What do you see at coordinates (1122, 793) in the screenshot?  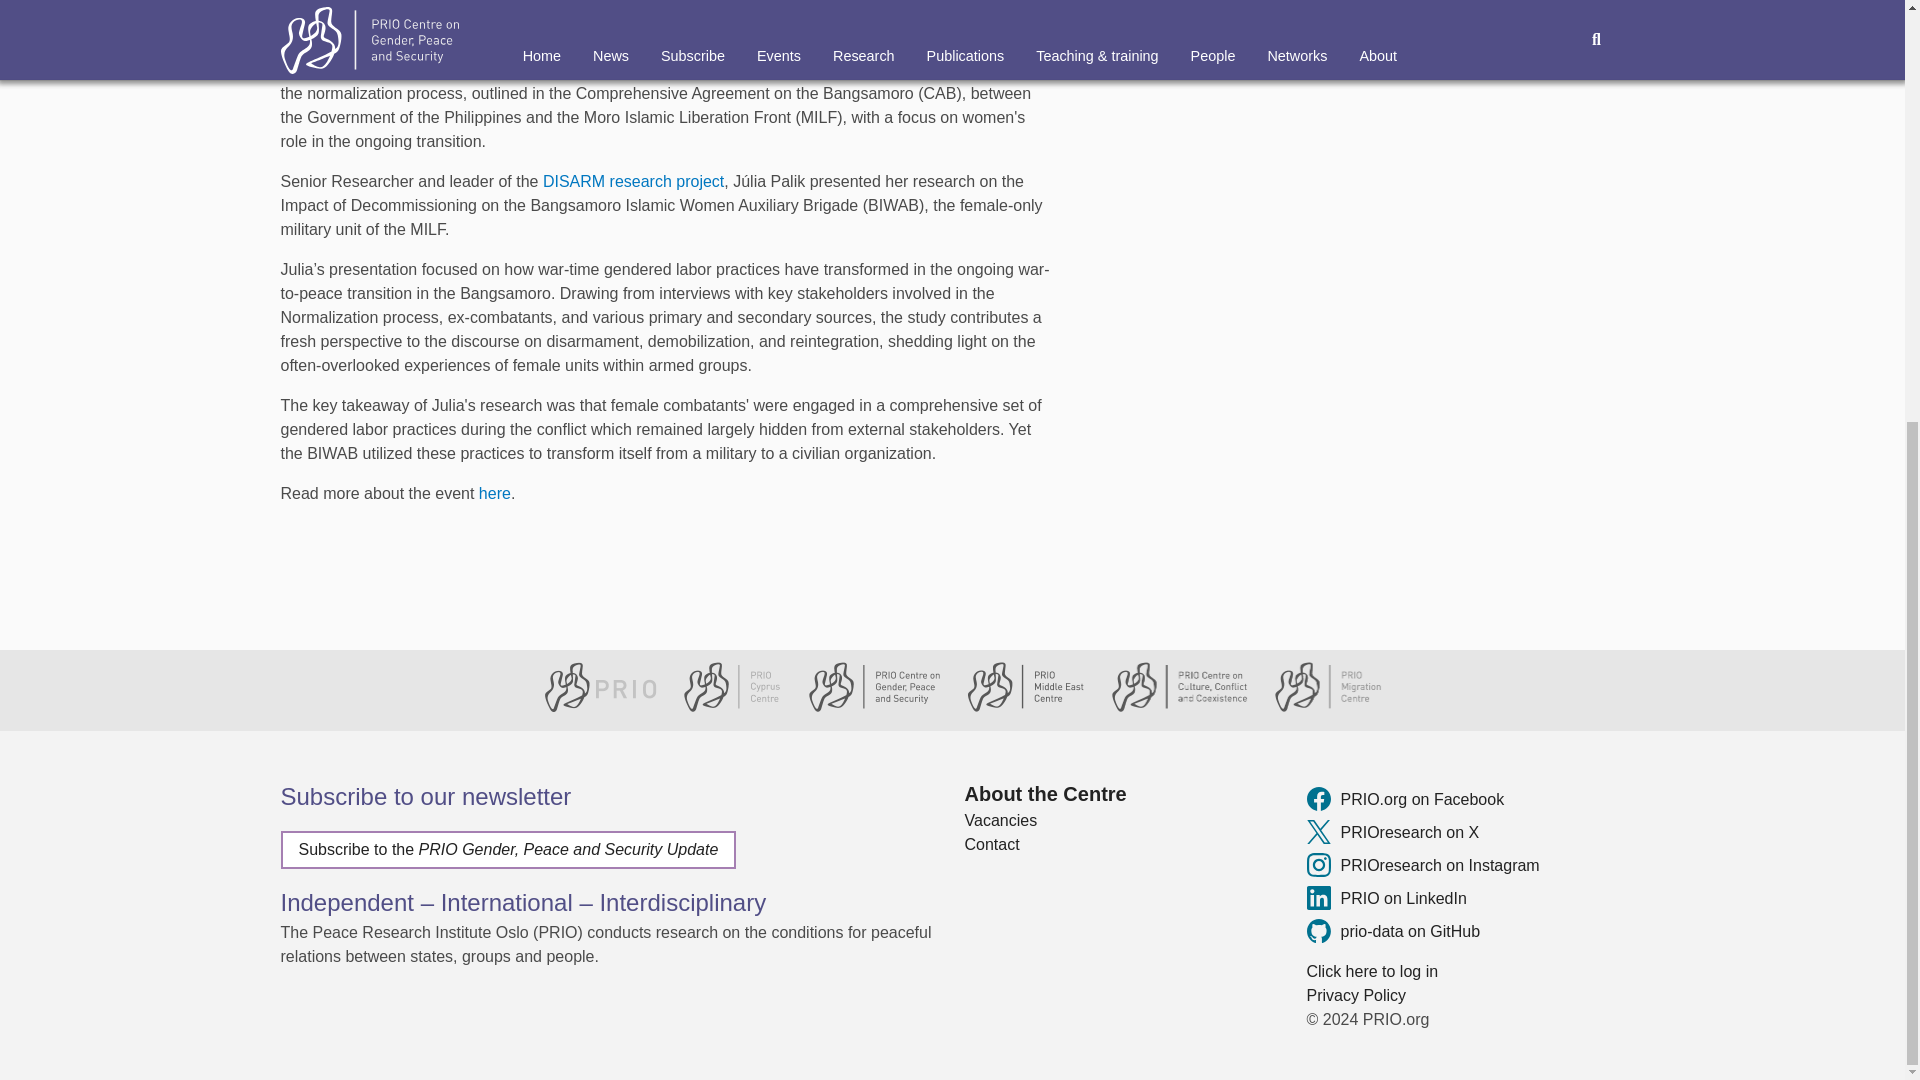 I see `About the Centre` at bounding box center [1122, 793].